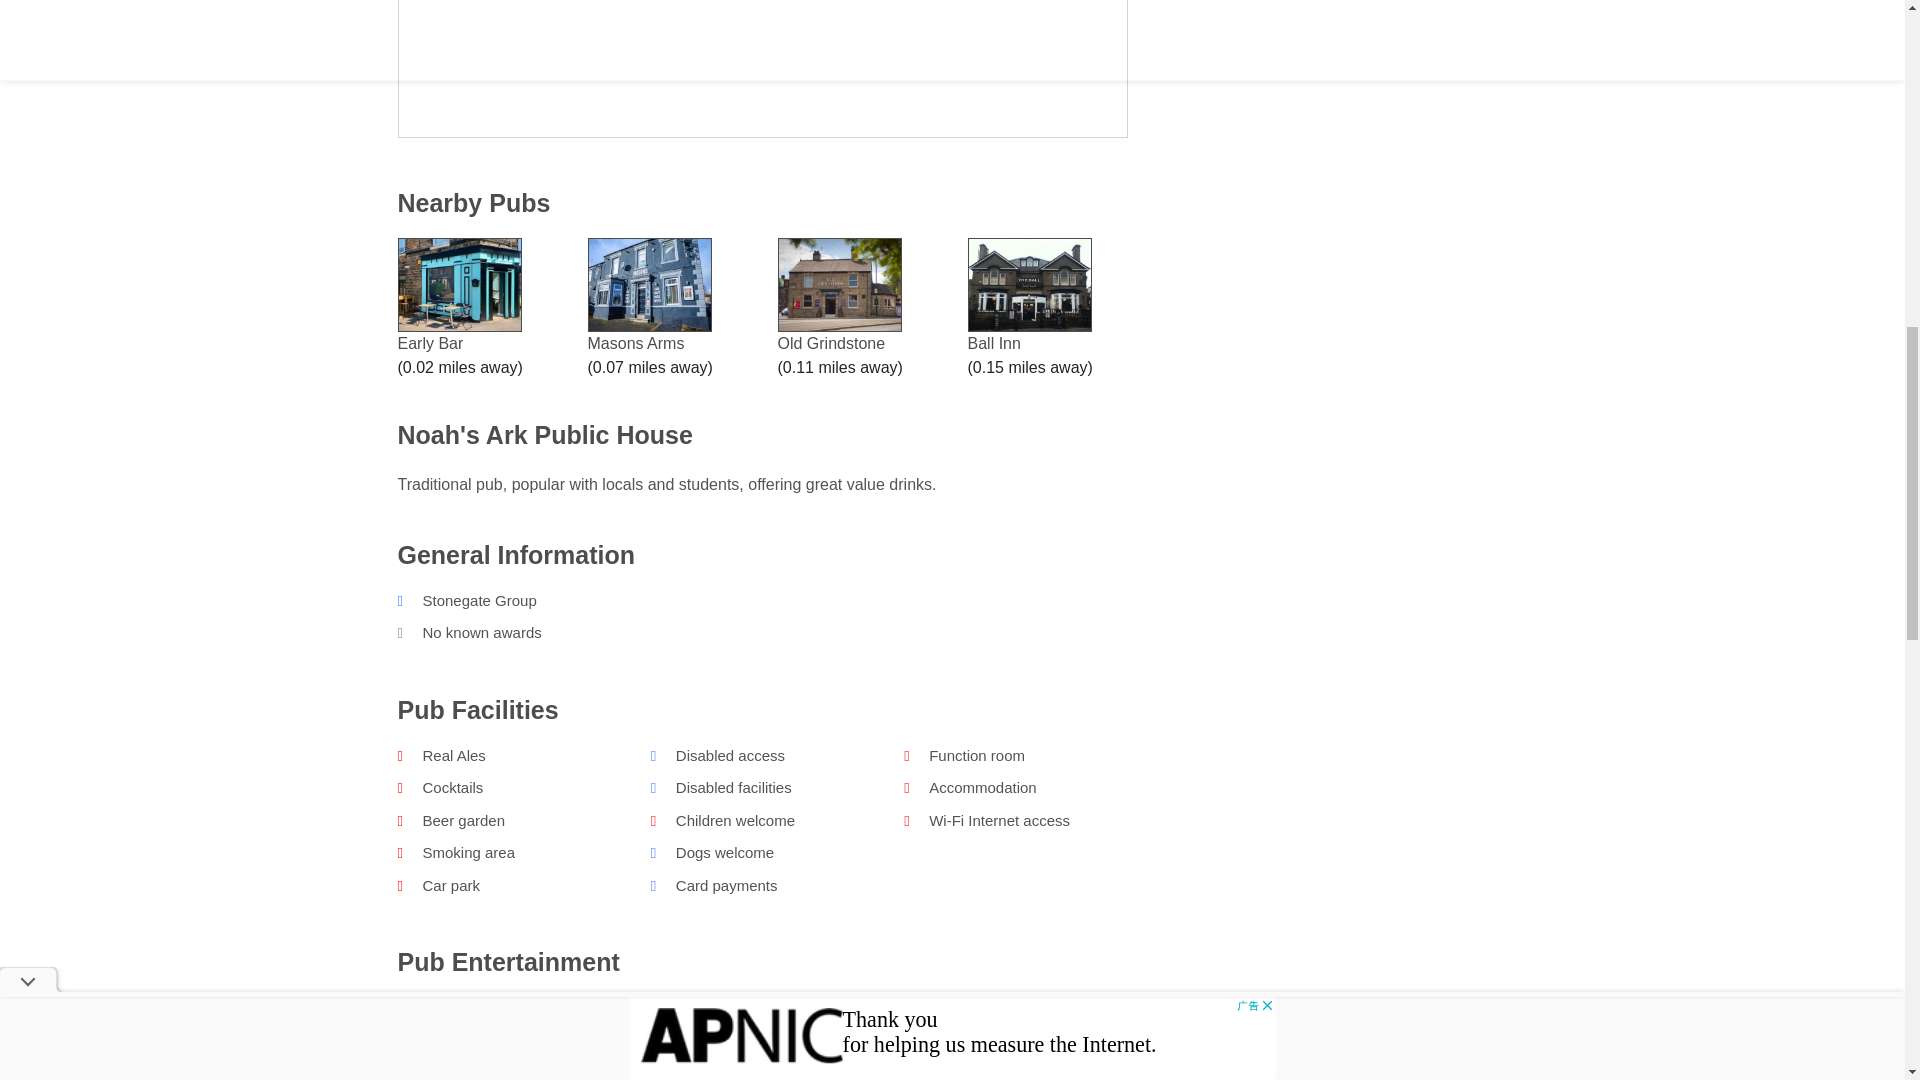 The image size is (1920, 1080). What do you see at coordinates (650, 314) in the screenshot?
I see `Masons Arms` at bounding box center [650, 314].